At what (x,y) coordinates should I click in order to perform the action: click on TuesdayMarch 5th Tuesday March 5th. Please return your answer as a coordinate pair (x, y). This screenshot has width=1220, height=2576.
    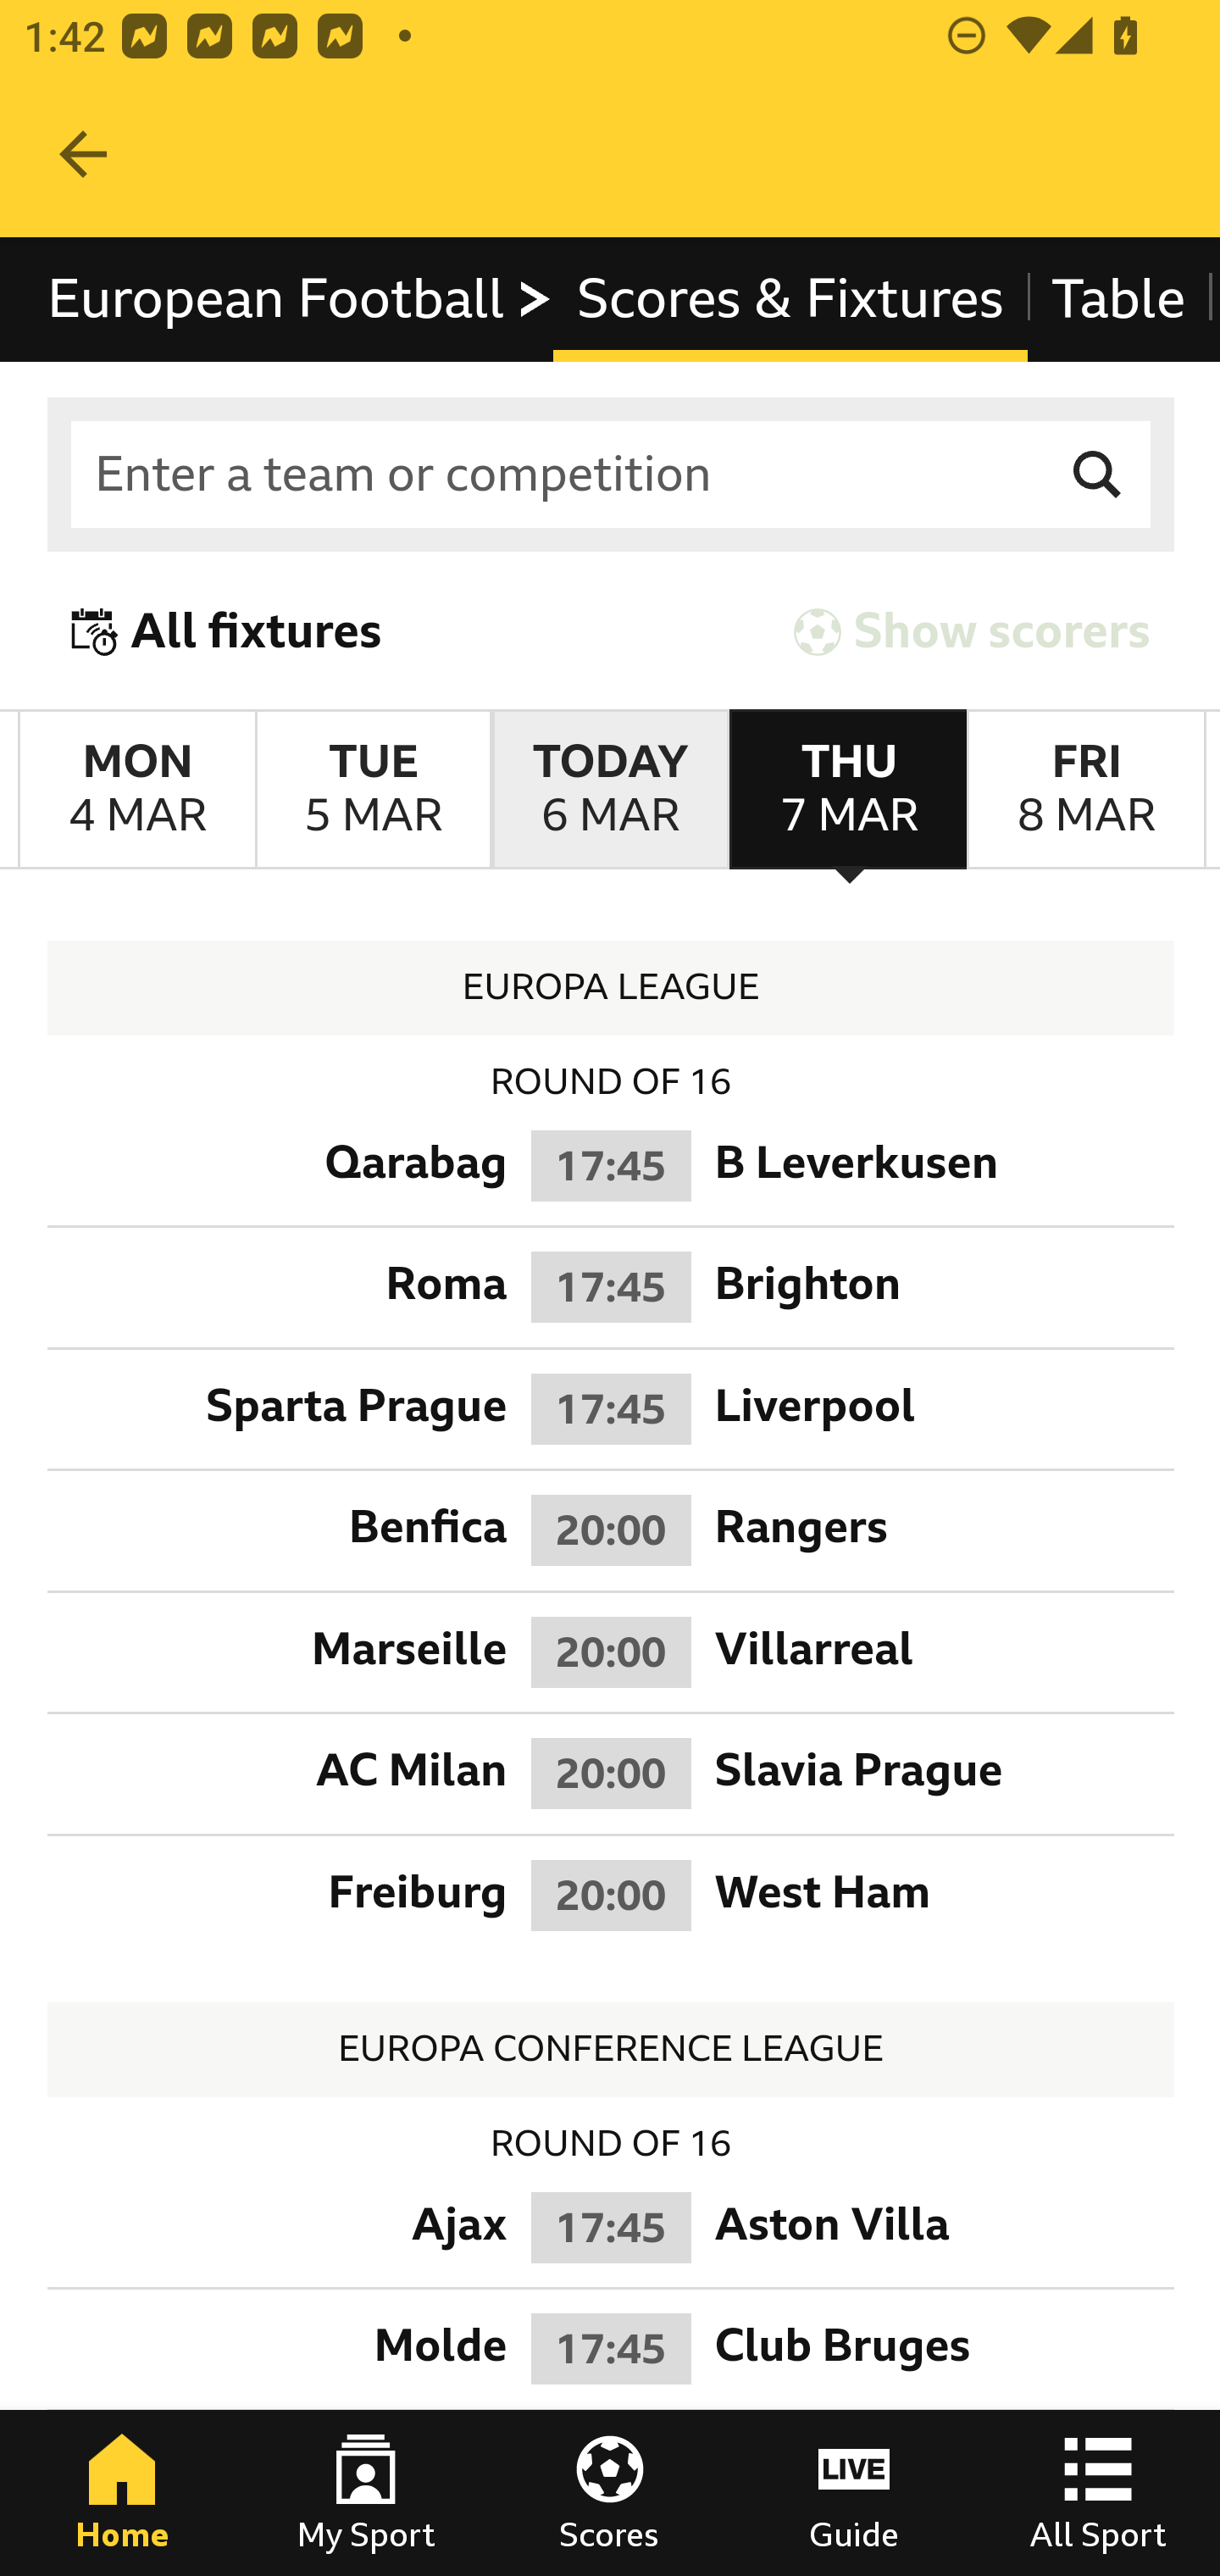
    Looking at the image, I should click on (373, 790).